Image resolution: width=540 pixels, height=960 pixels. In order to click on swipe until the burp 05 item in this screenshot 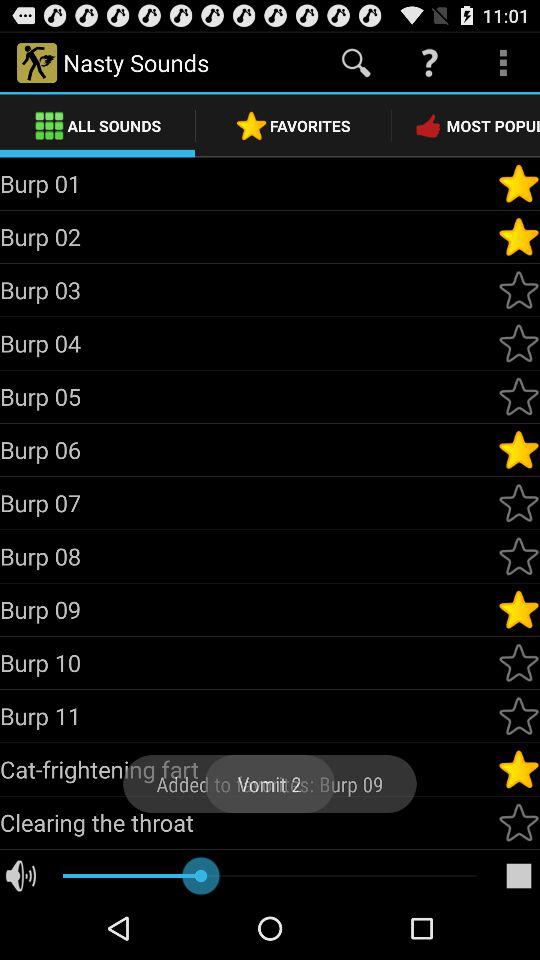, I will do `click(248, 396)`.